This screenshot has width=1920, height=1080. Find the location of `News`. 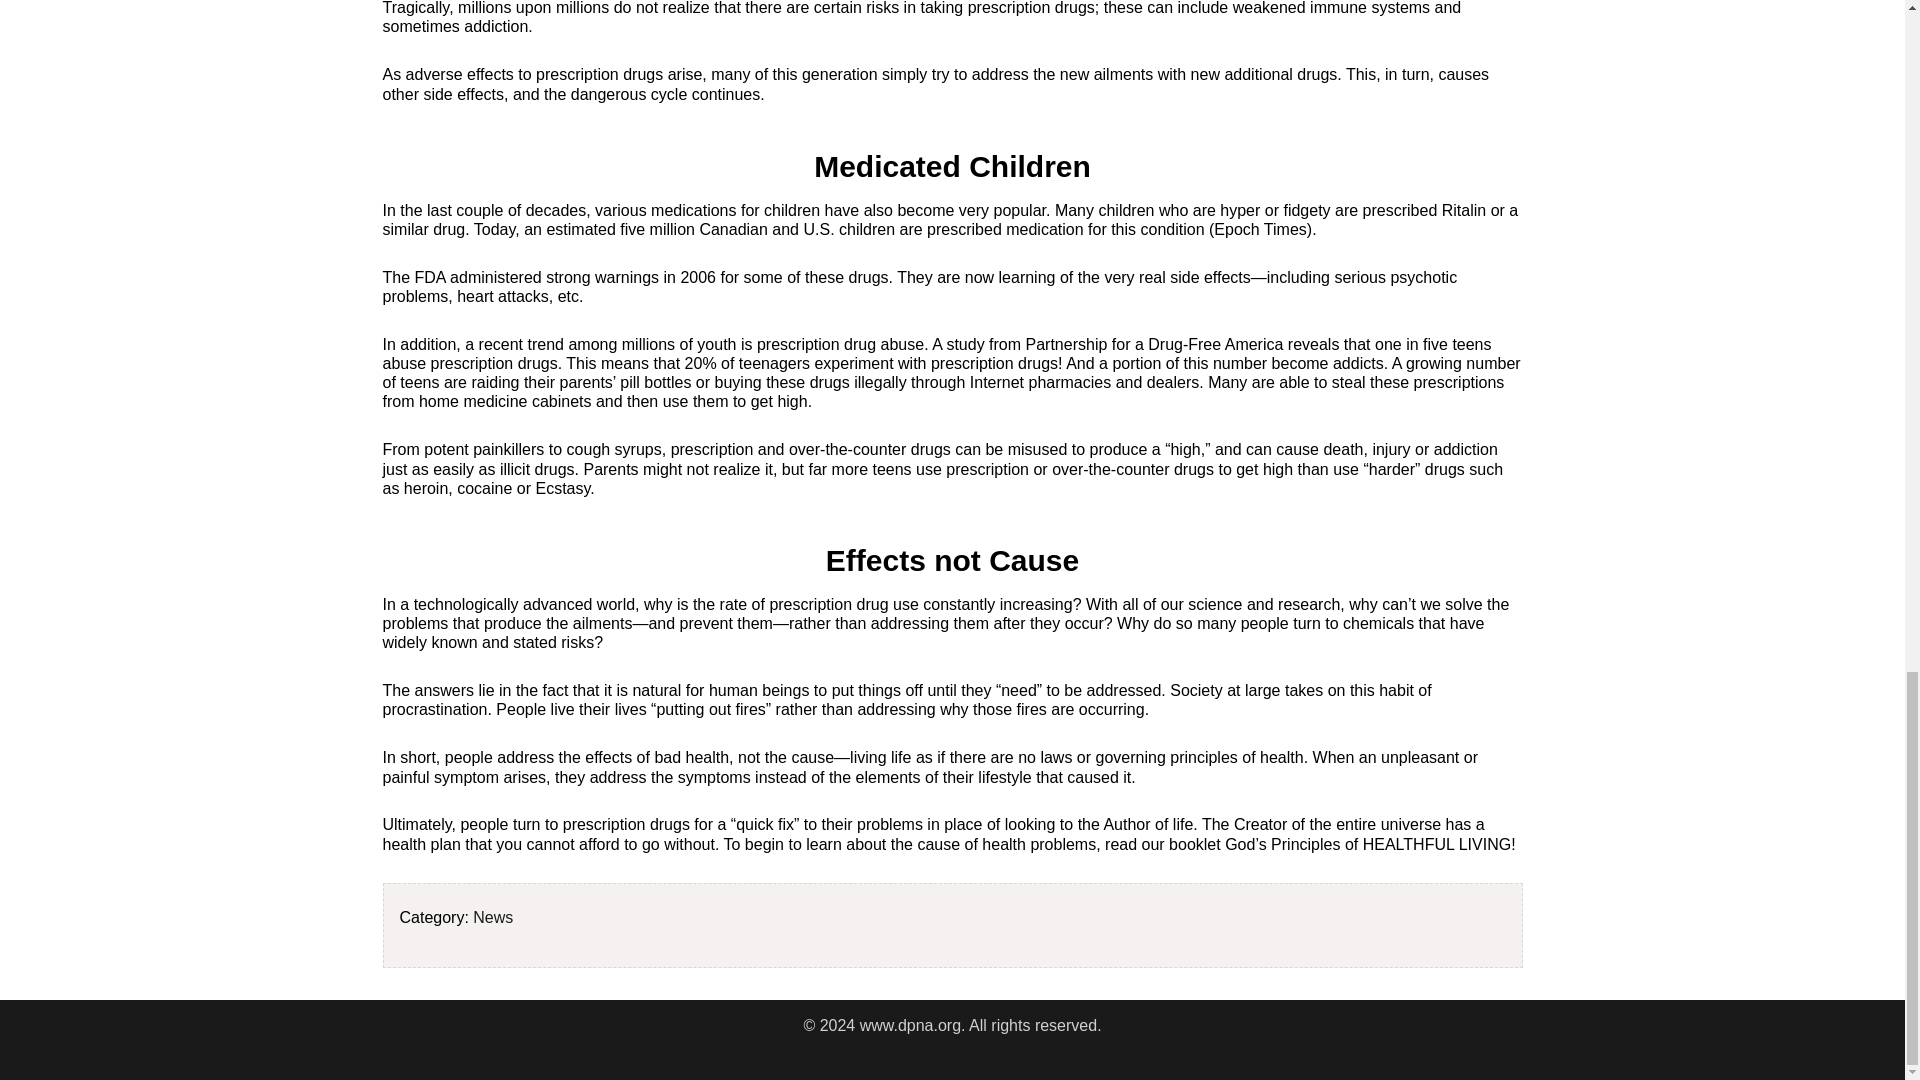

News is located at coordinates (492, 917).